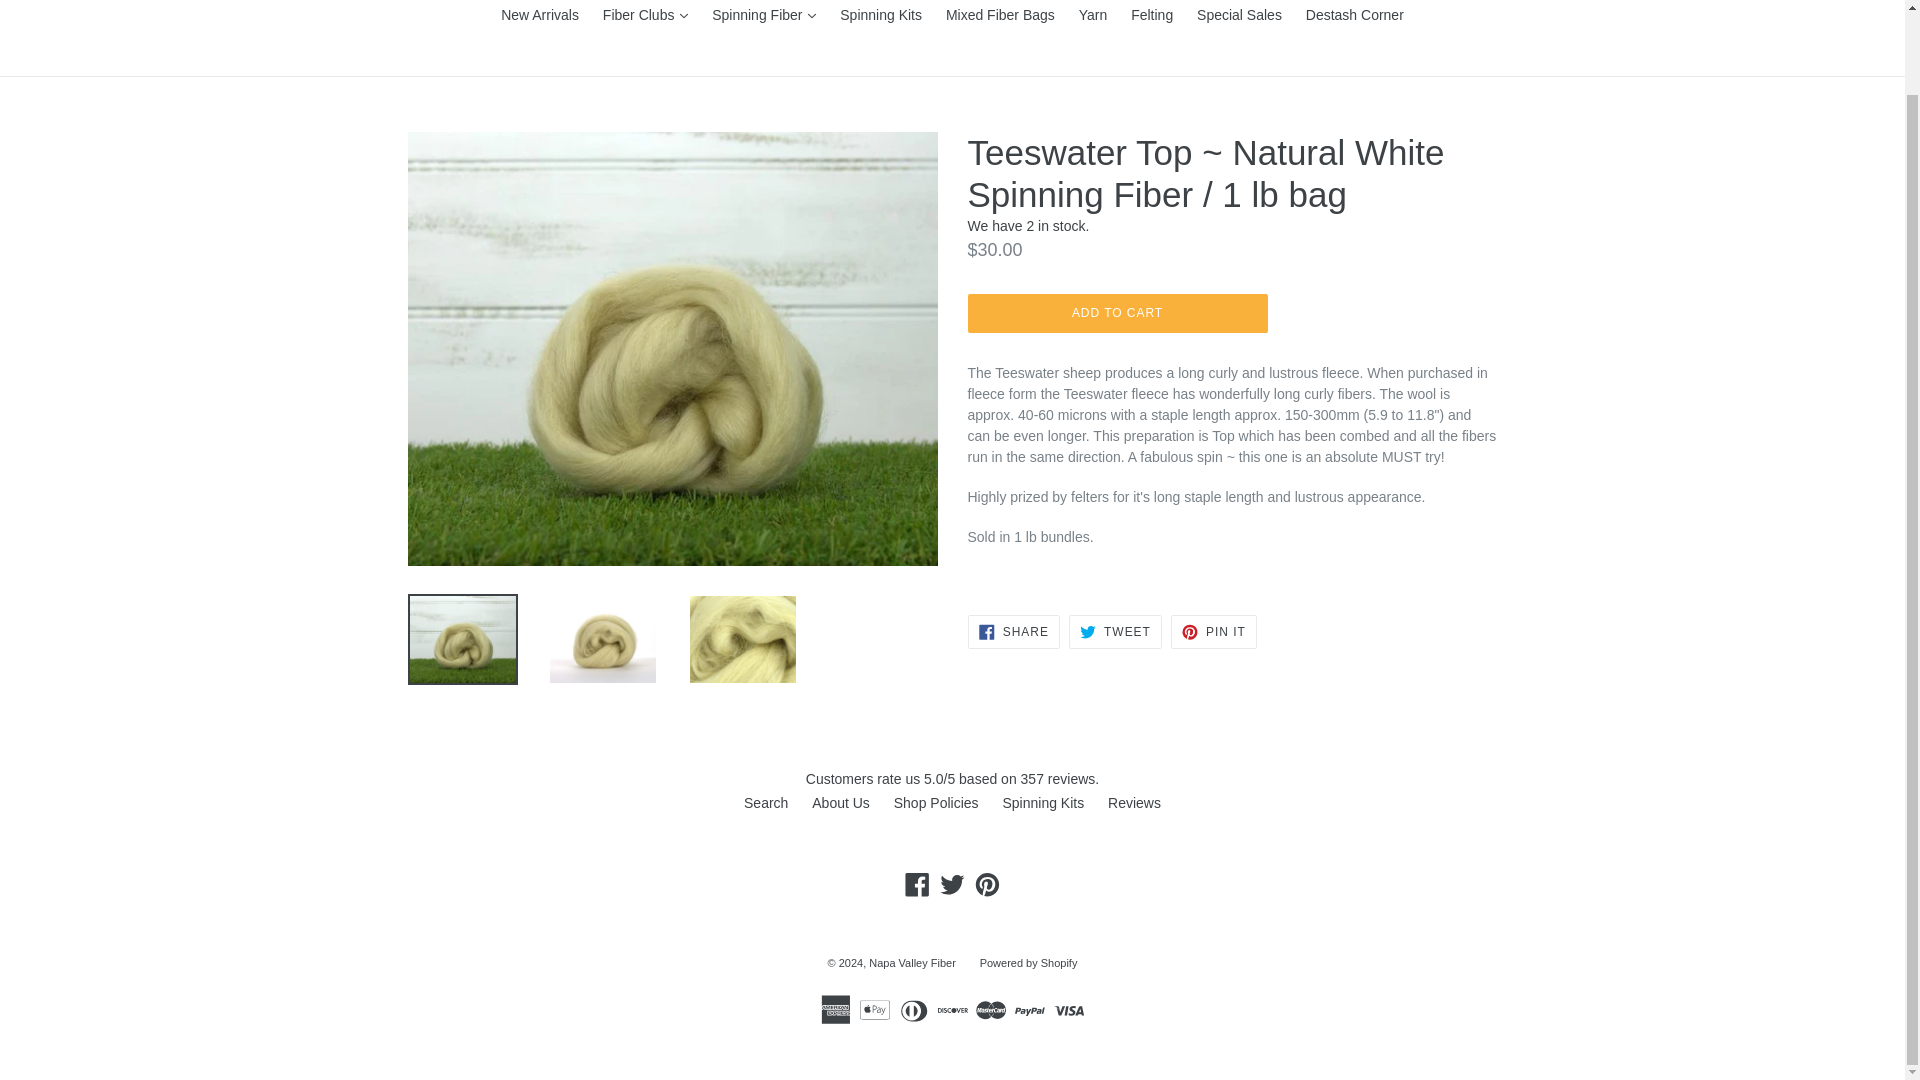 This screenshot has height=1080, width=1920. Describe the element at coordinates (986, 884) in the screenshot. I see `Napa Valley Fiber on Pinterest` at that location.